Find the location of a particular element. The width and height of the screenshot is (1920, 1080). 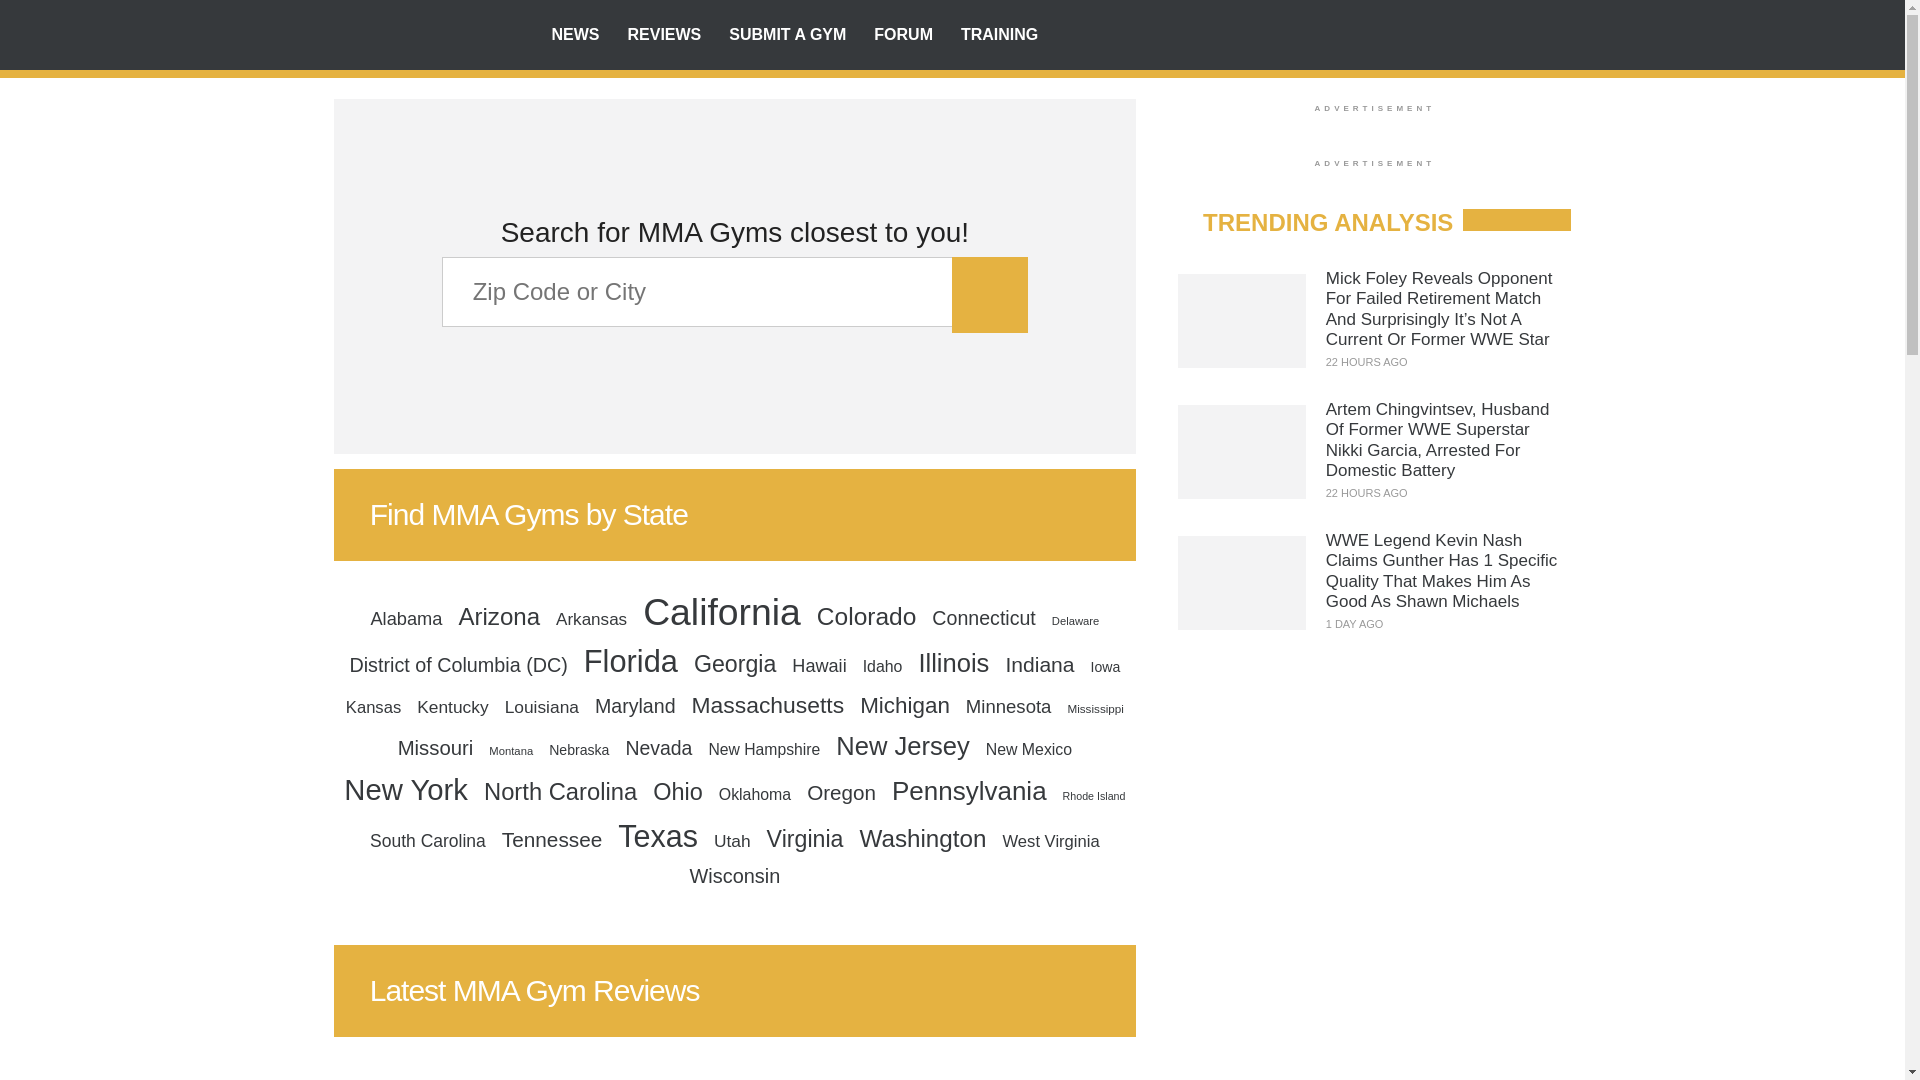

California is located at coordinates (722, 612).